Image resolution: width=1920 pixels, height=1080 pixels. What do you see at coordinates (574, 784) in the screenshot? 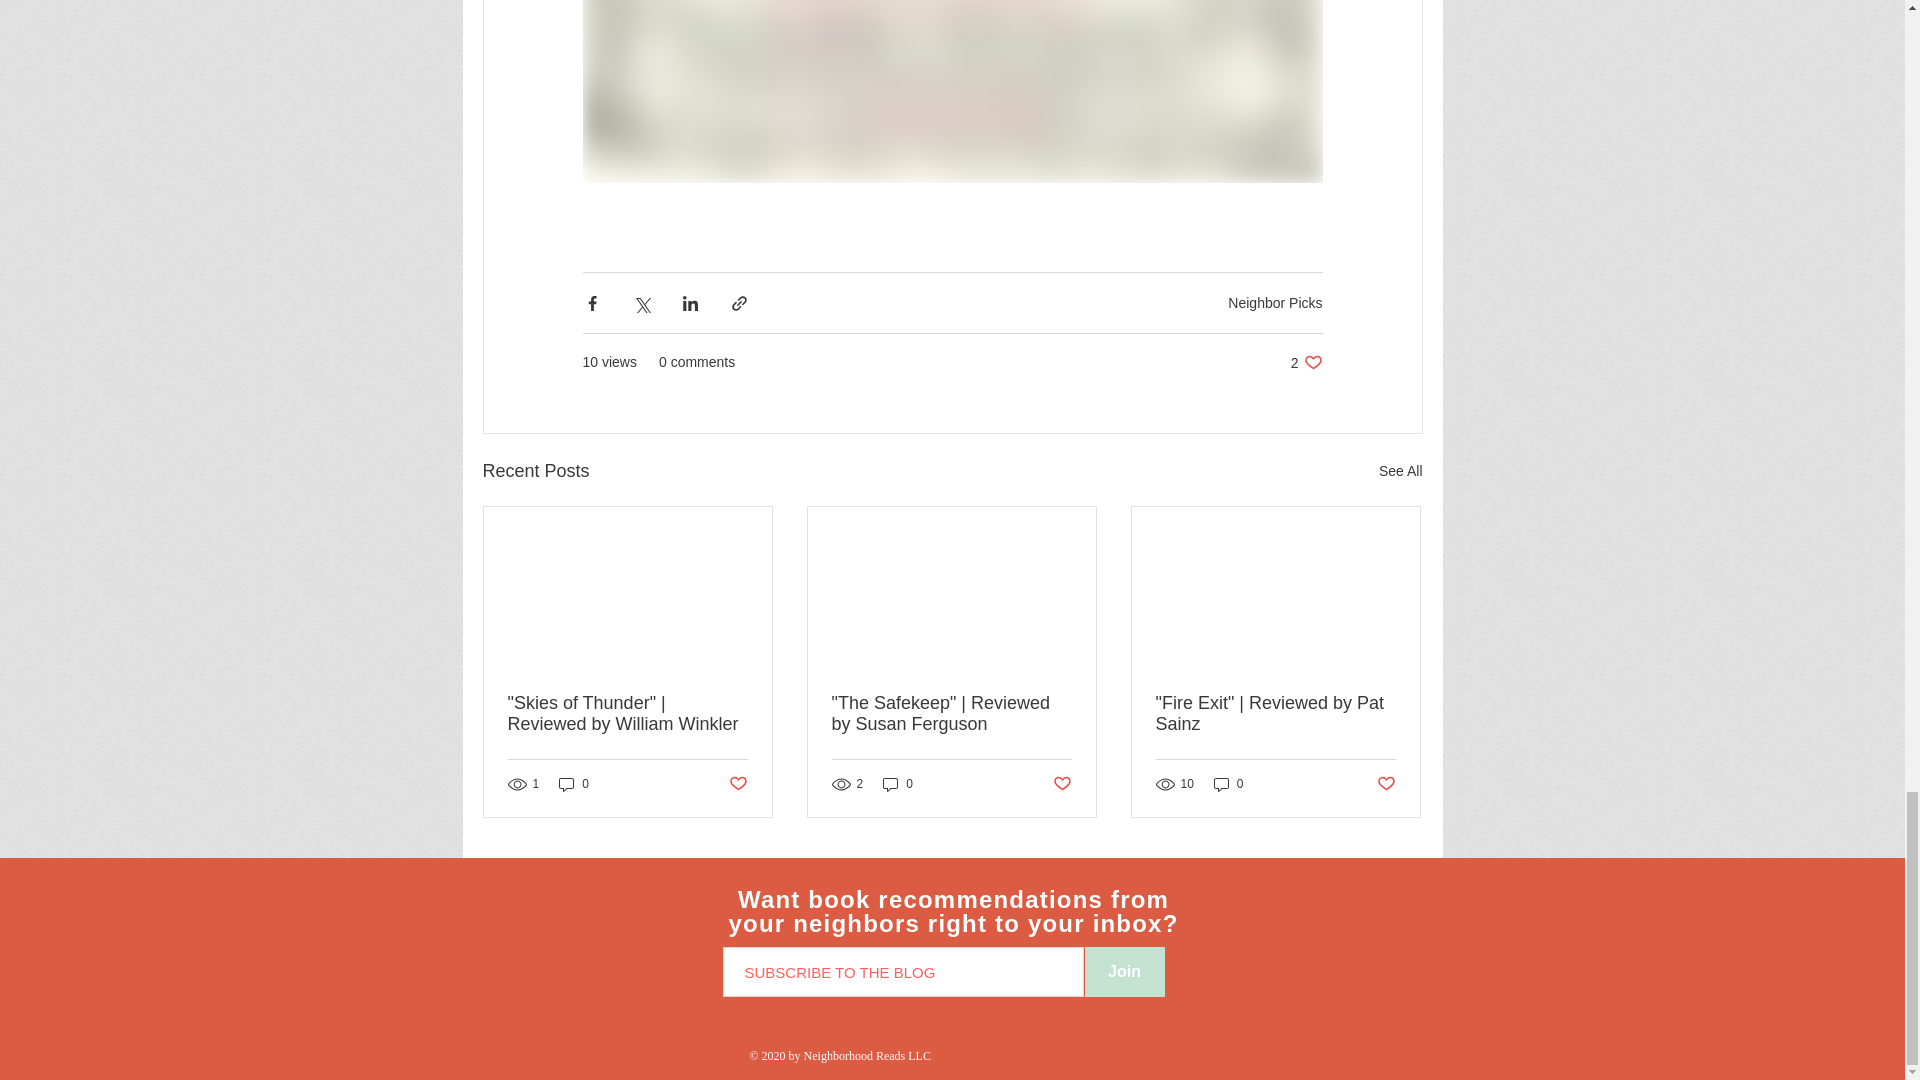
I see `See All` at bounding box center [574, 784].